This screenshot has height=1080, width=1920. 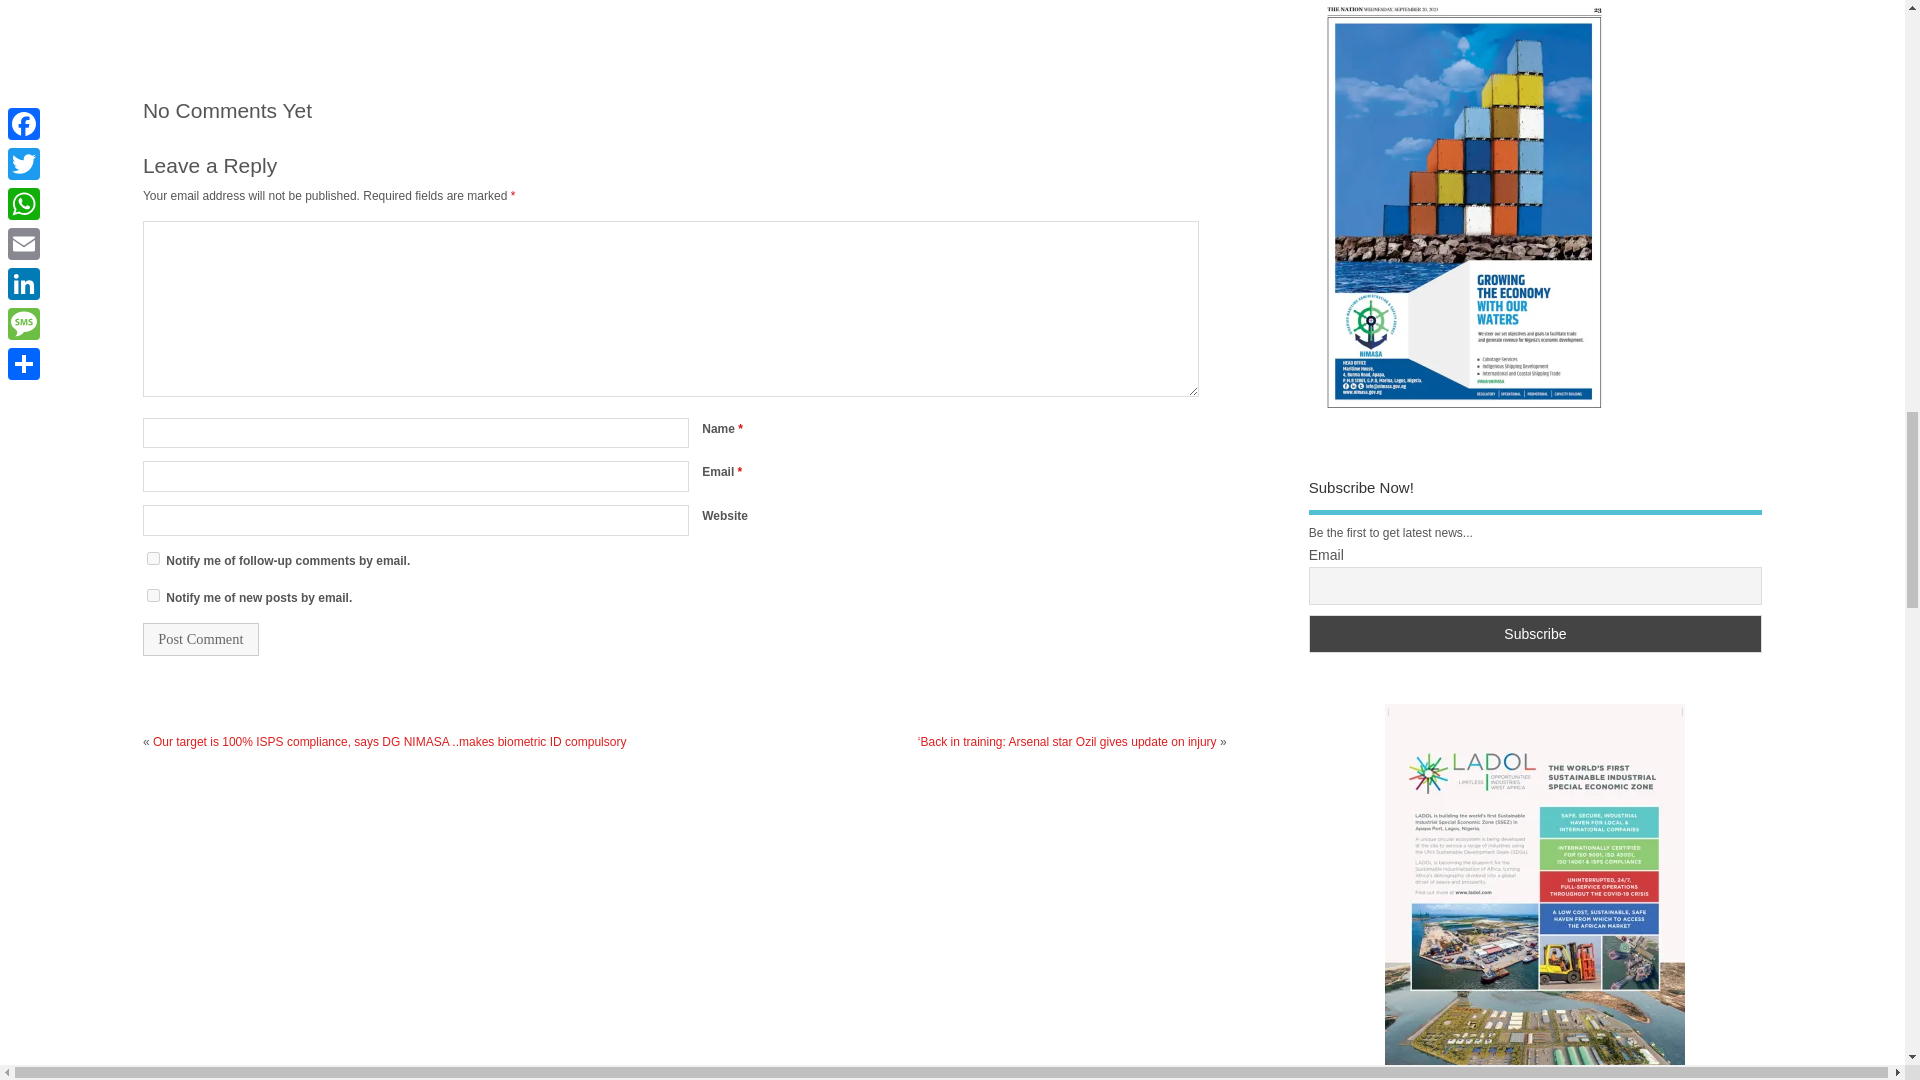 I want to click on subscribe, so click(x=153, y=594).